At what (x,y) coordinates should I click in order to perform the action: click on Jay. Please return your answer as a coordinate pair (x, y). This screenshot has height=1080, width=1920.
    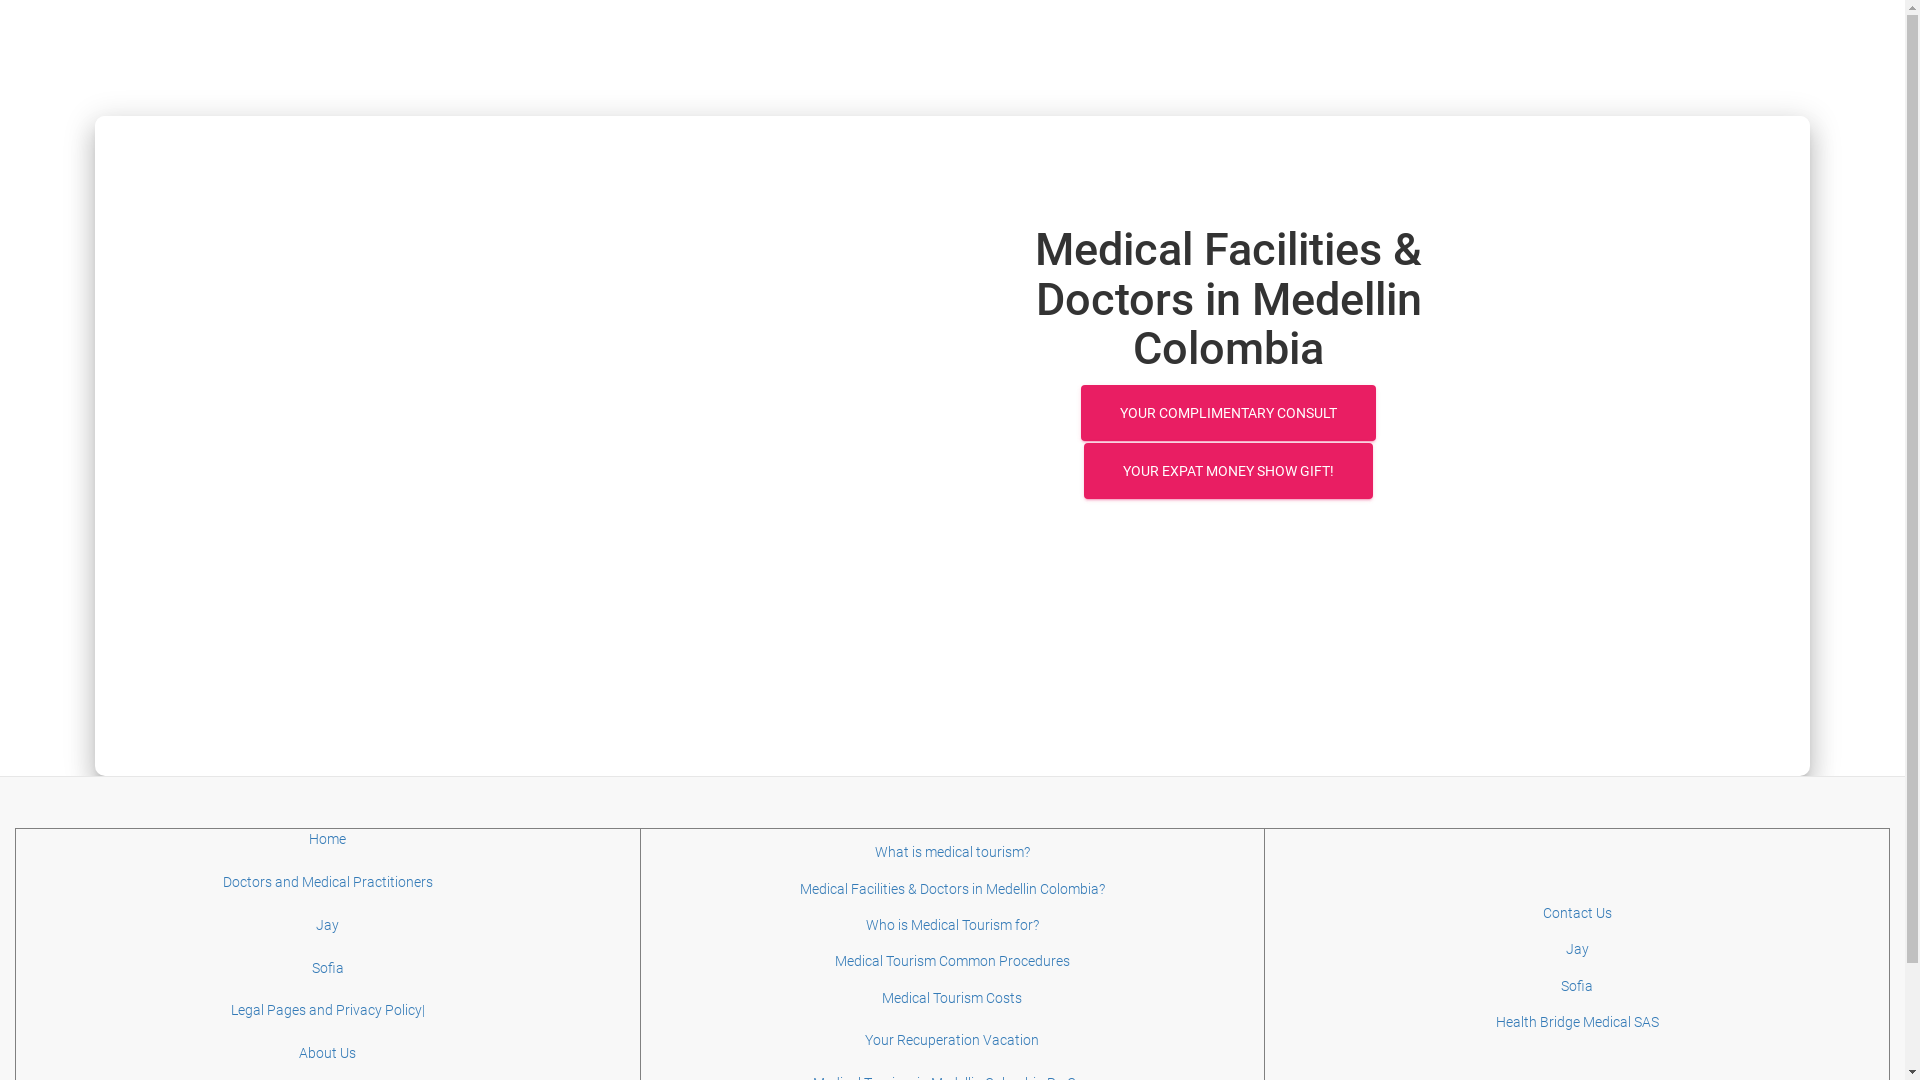
    Looking at the image, I should click on (1578, 949).